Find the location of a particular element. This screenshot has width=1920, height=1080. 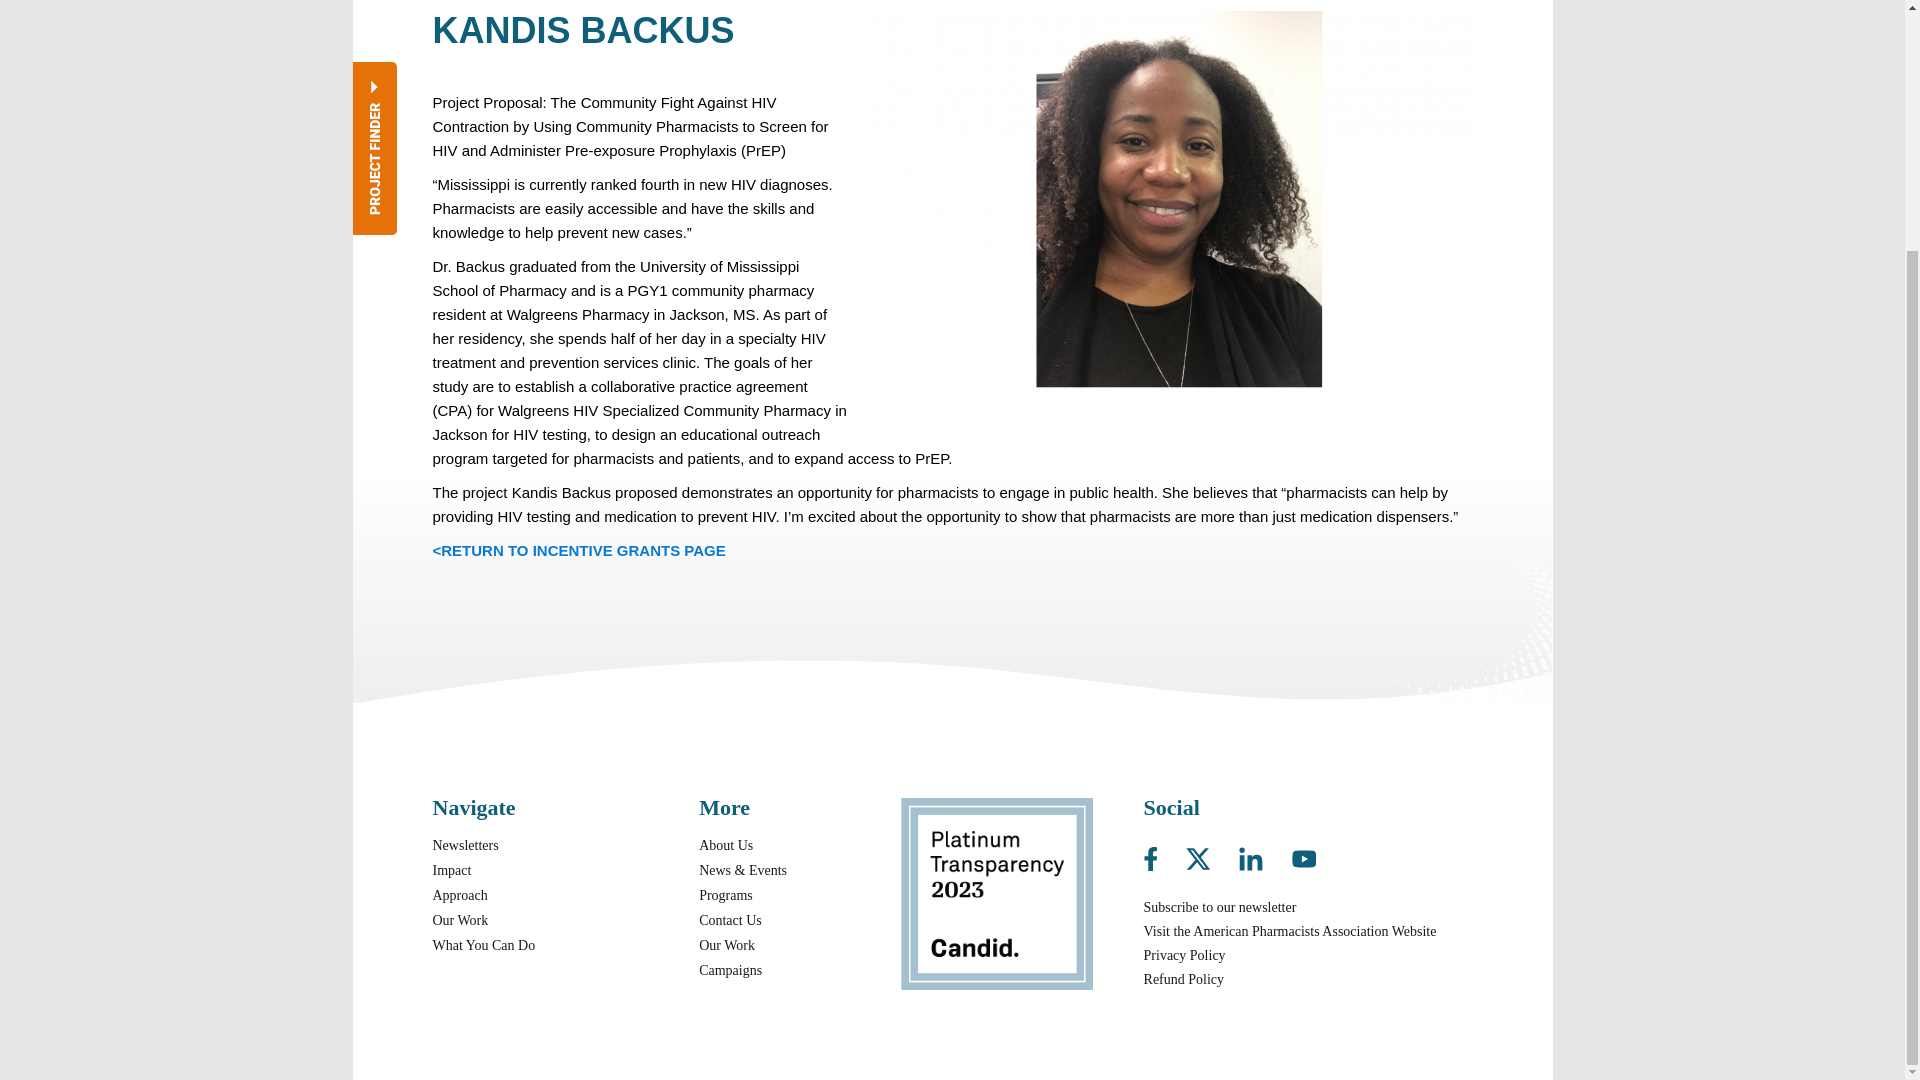

Approach is located at coordinates (460, 894).